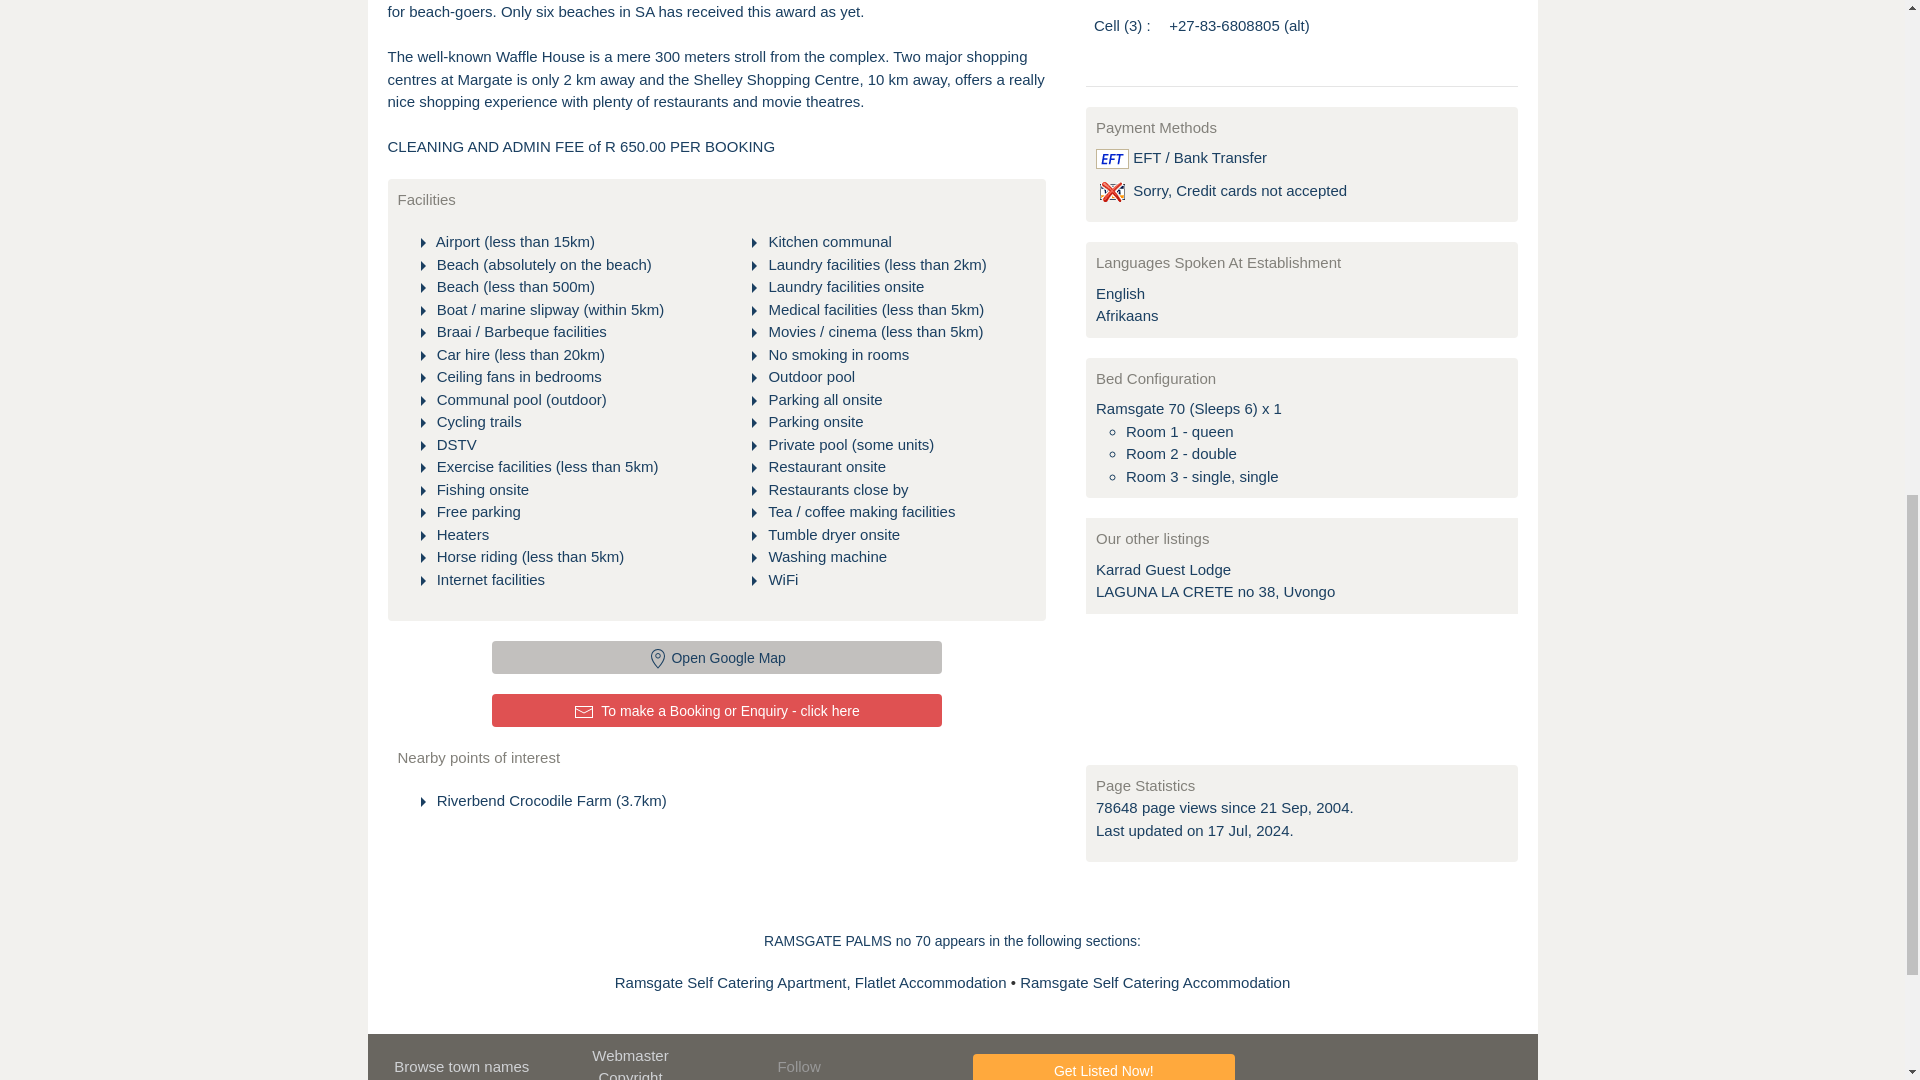  What do you see at coordinates (1112, 192) in the screenshot?
I see `Sorry, Credit cards not accepted` at bounding box center [1112, 192].